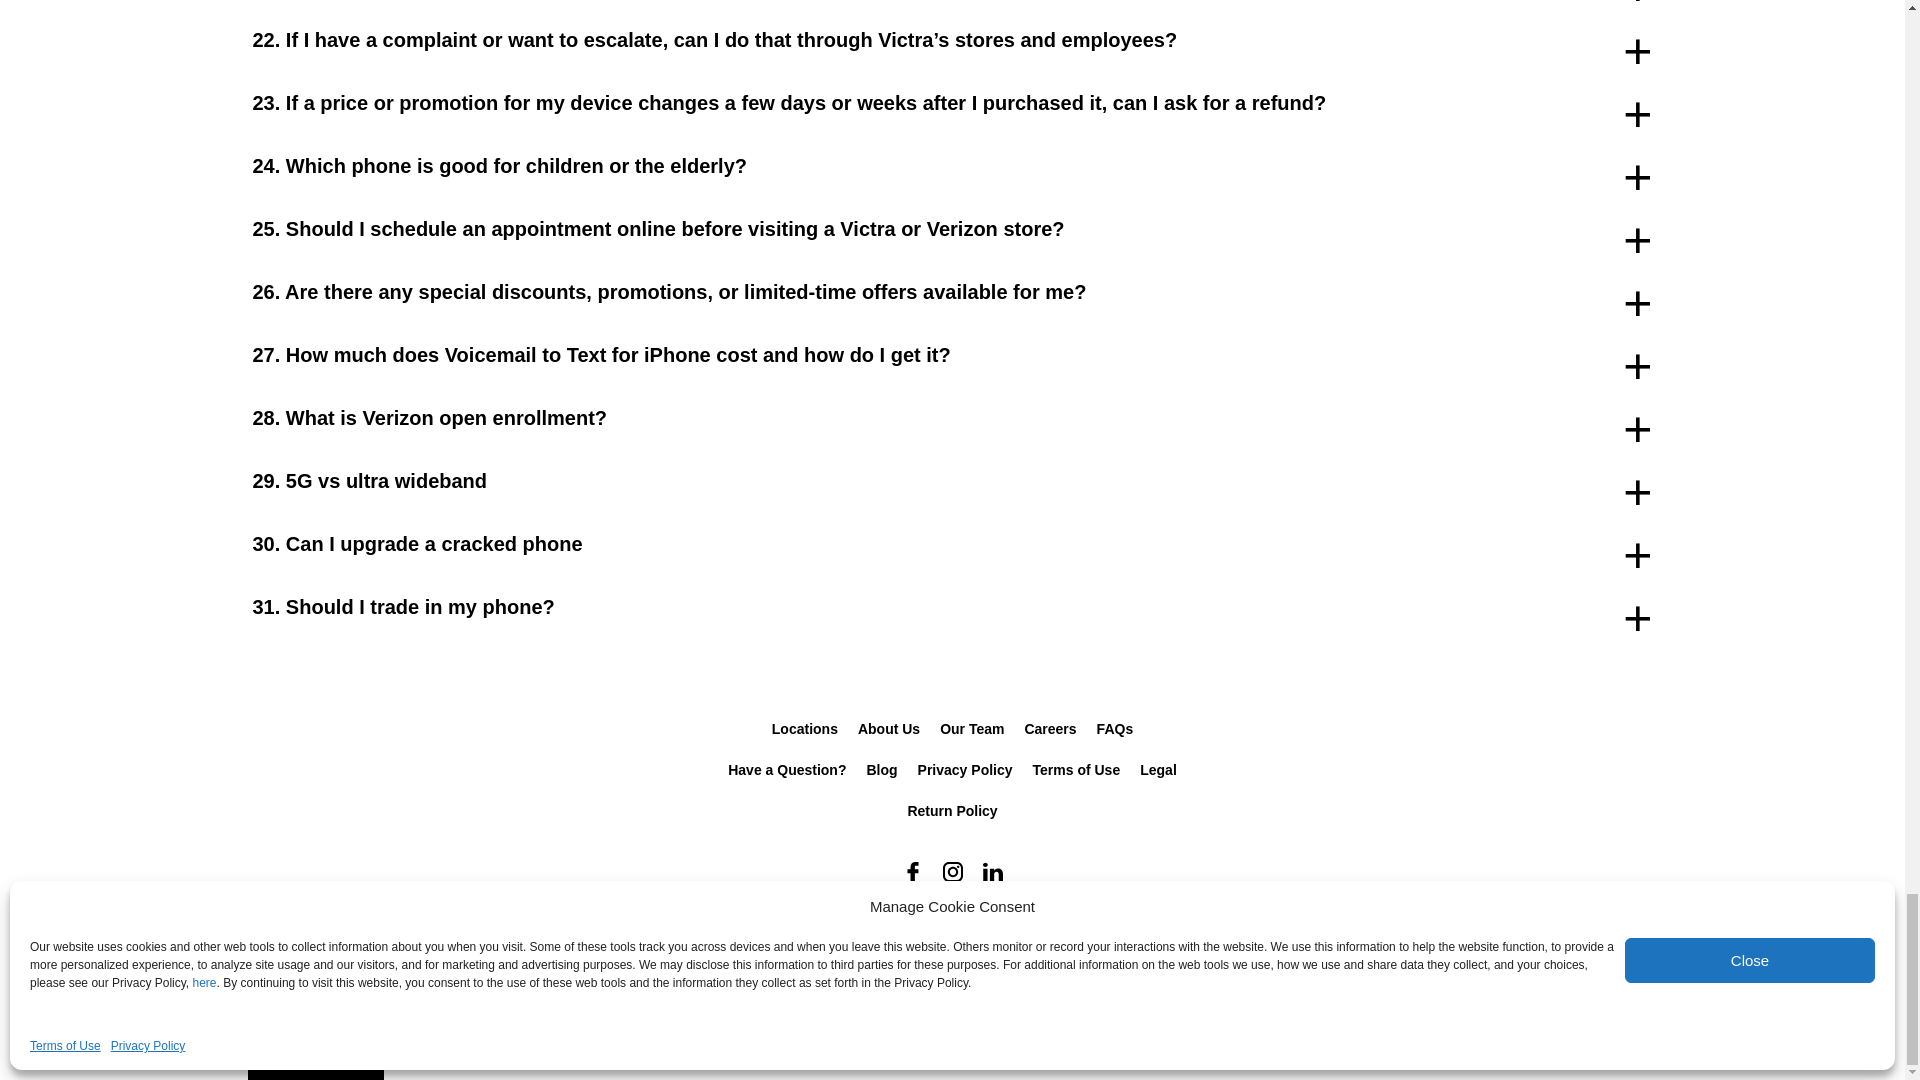 The width and height of the screenshot is (1920, 1080). What do you see at coordinates (991, 872) in the screenshot?
I see `Linkedin` at bounding box center [991, 872].